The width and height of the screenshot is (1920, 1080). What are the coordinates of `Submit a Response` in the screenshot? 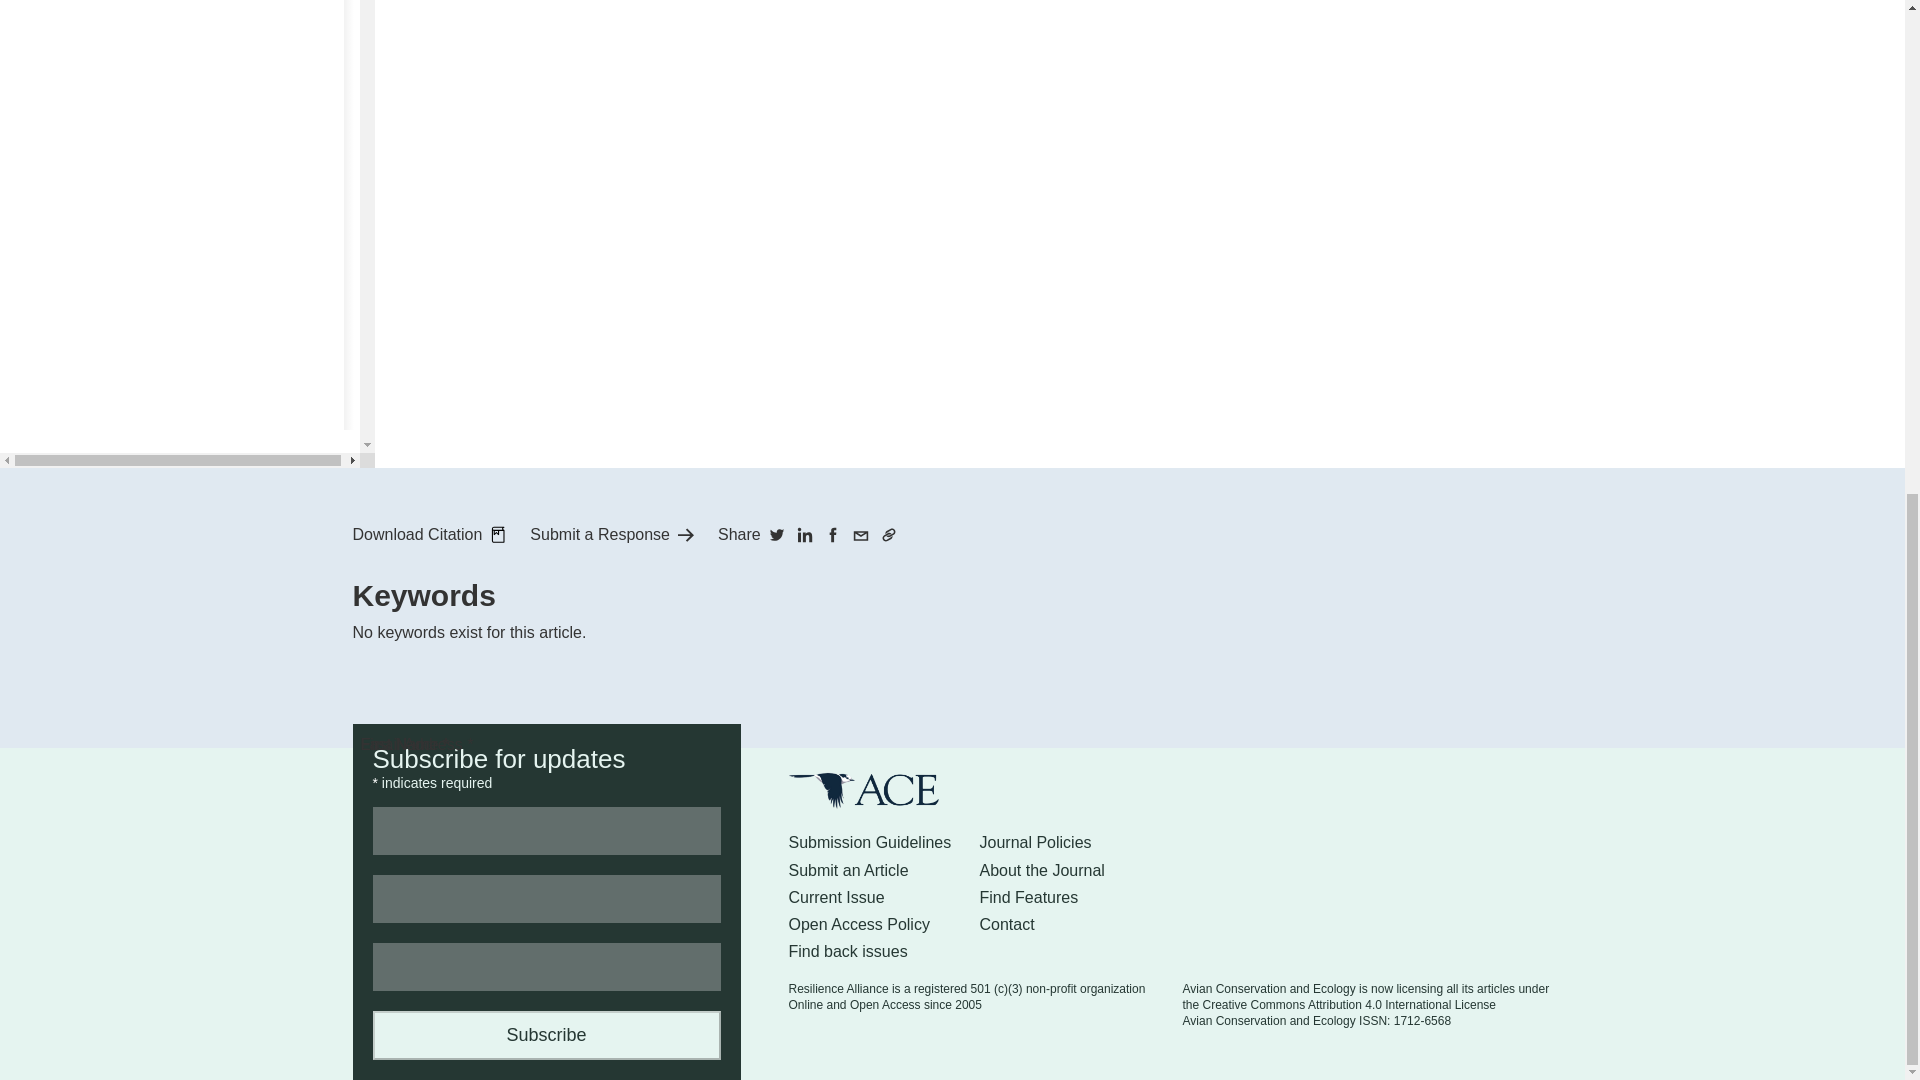 It's located at (611, 534).